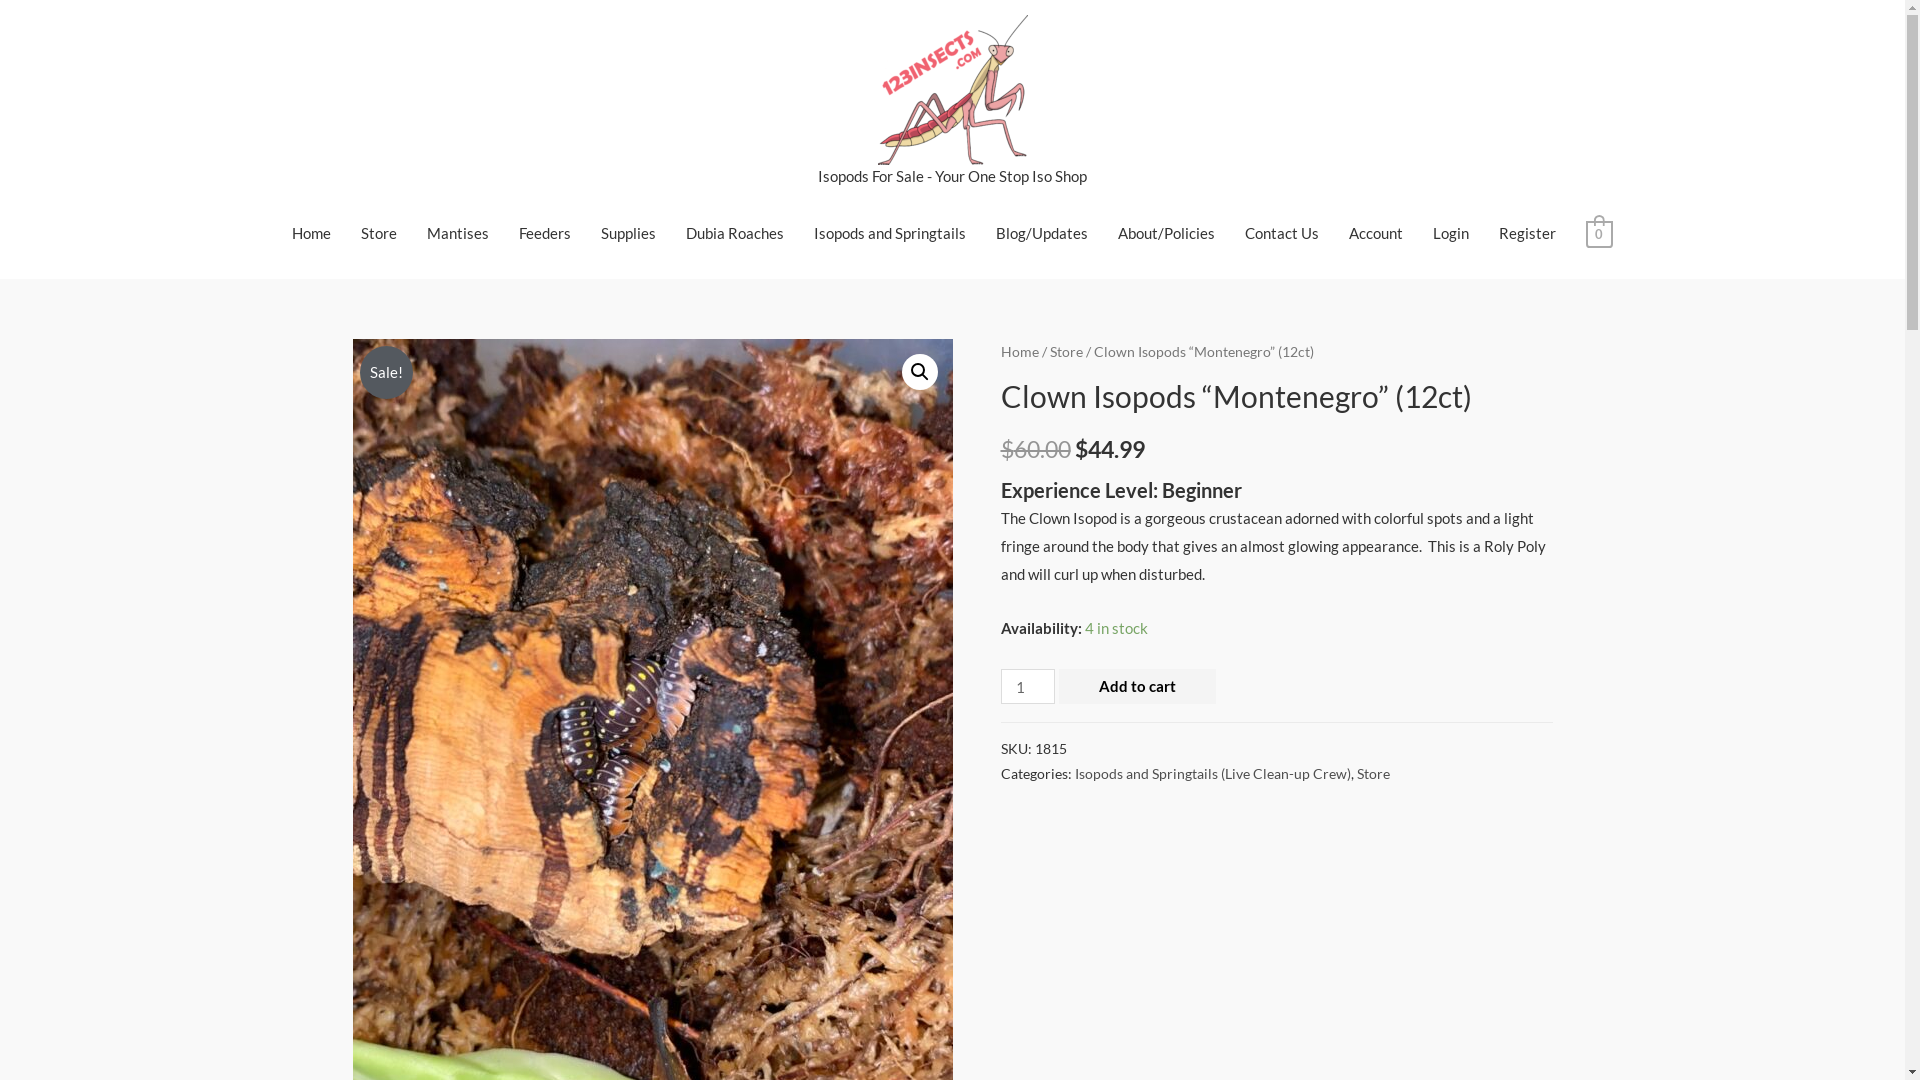 The width and height of the screenshot is (1920, 1080). Describe the element at coordinates (1019, 350) in the screenshot. I see `Home` at that location.